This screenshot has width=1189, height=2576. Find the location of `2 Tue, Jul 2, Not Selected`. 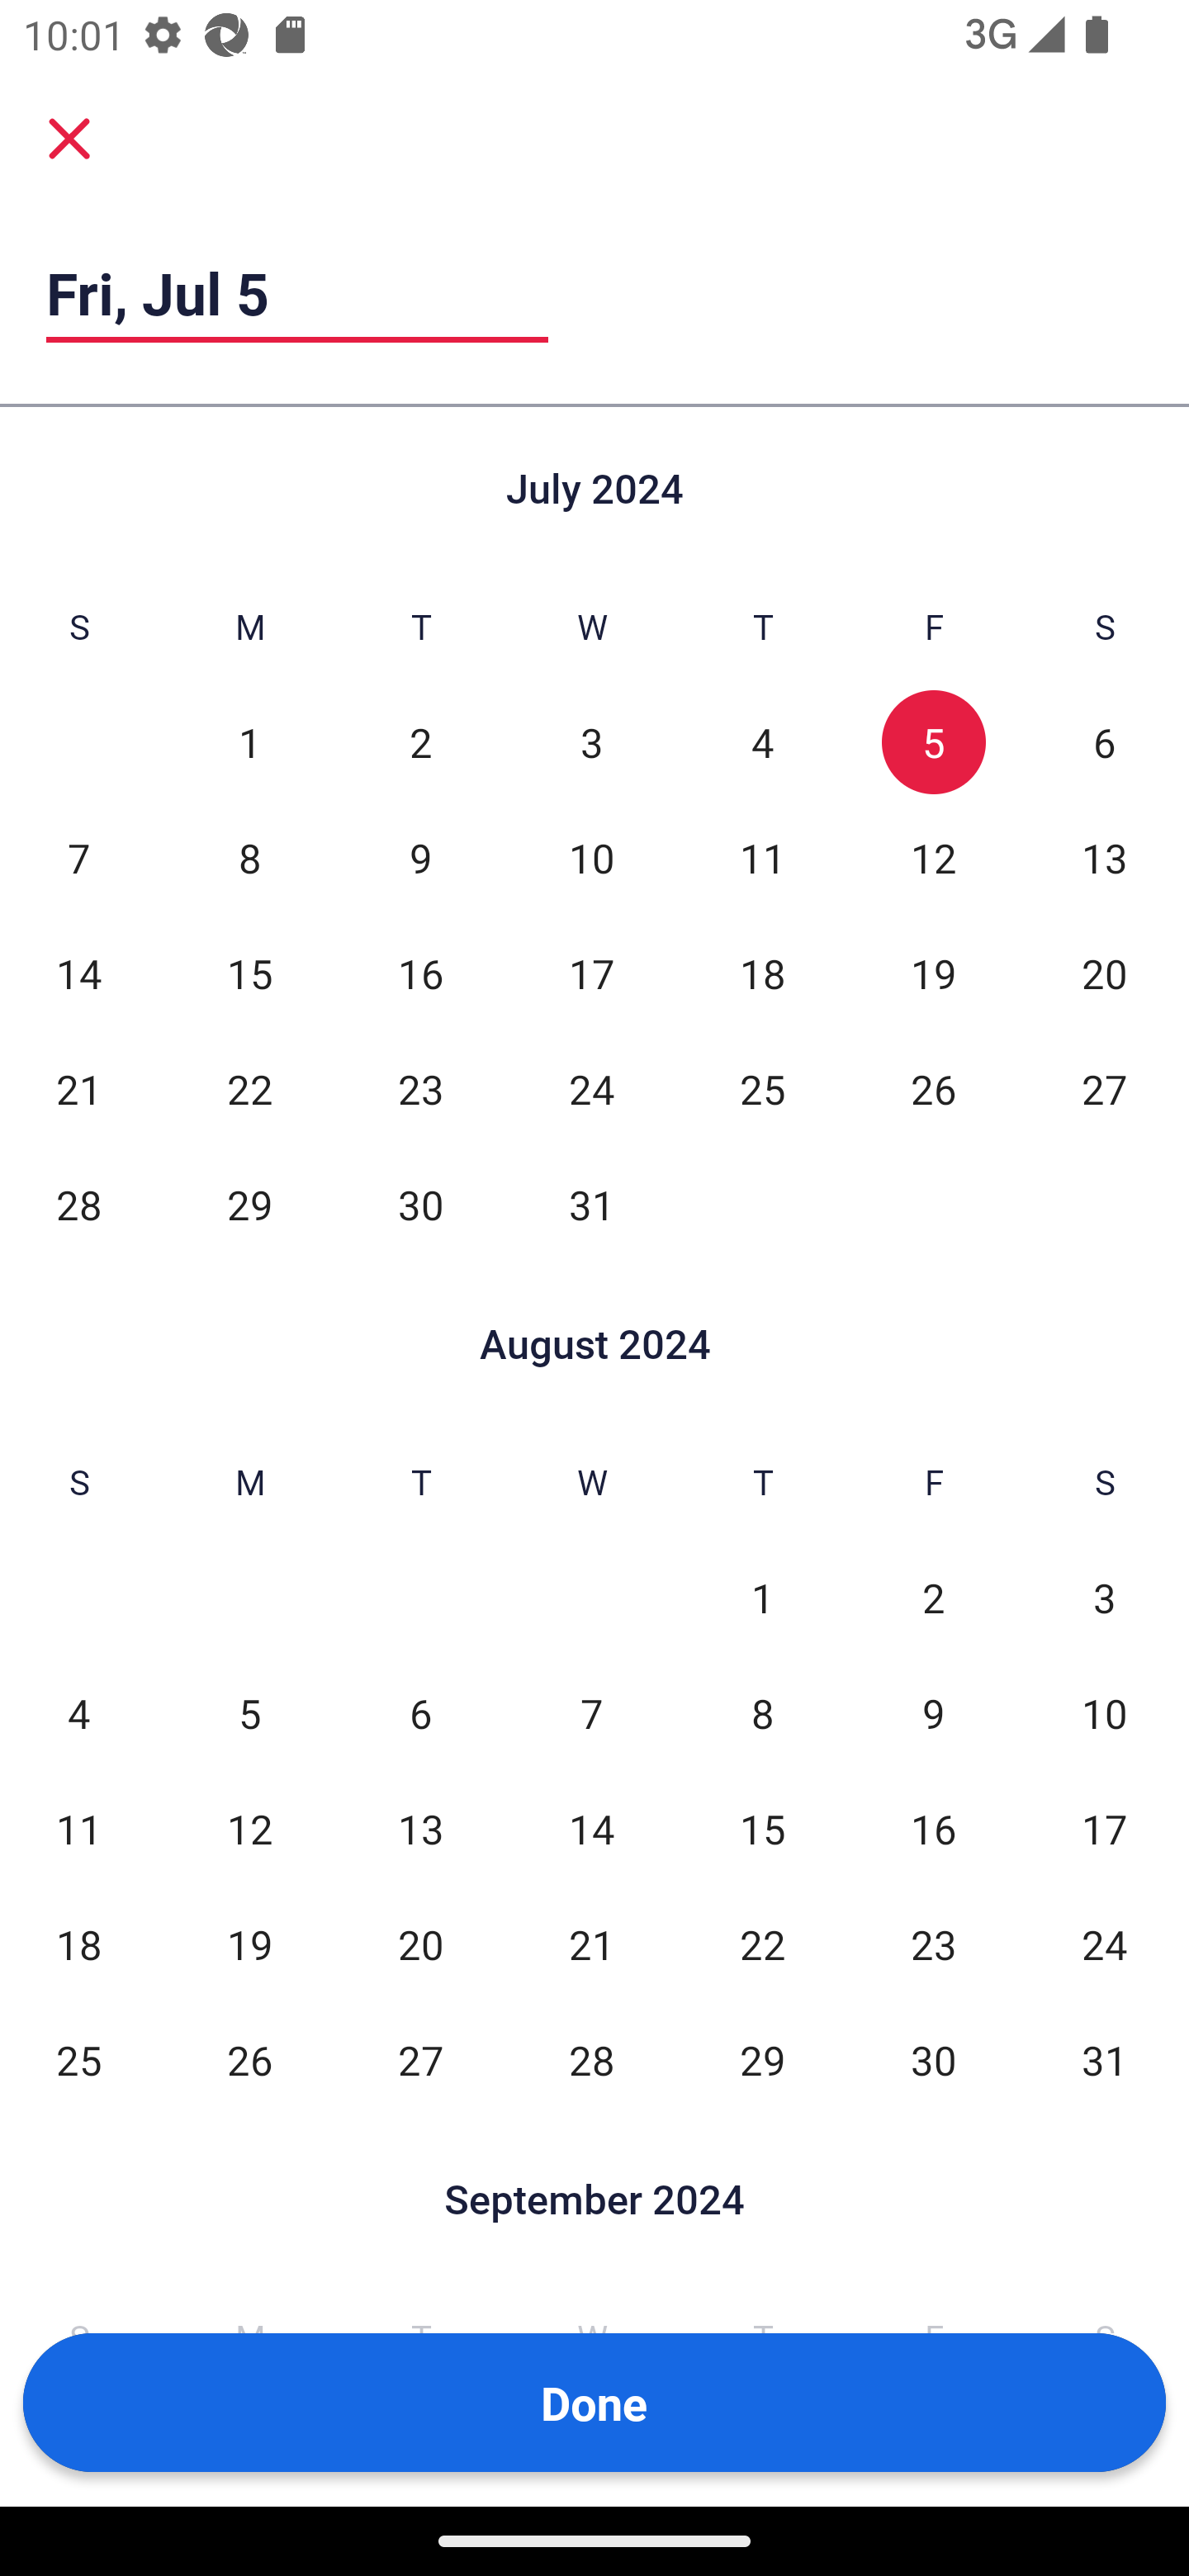

2 Tue, Jul 2, Not Selected is located at coordinates (421, 743).